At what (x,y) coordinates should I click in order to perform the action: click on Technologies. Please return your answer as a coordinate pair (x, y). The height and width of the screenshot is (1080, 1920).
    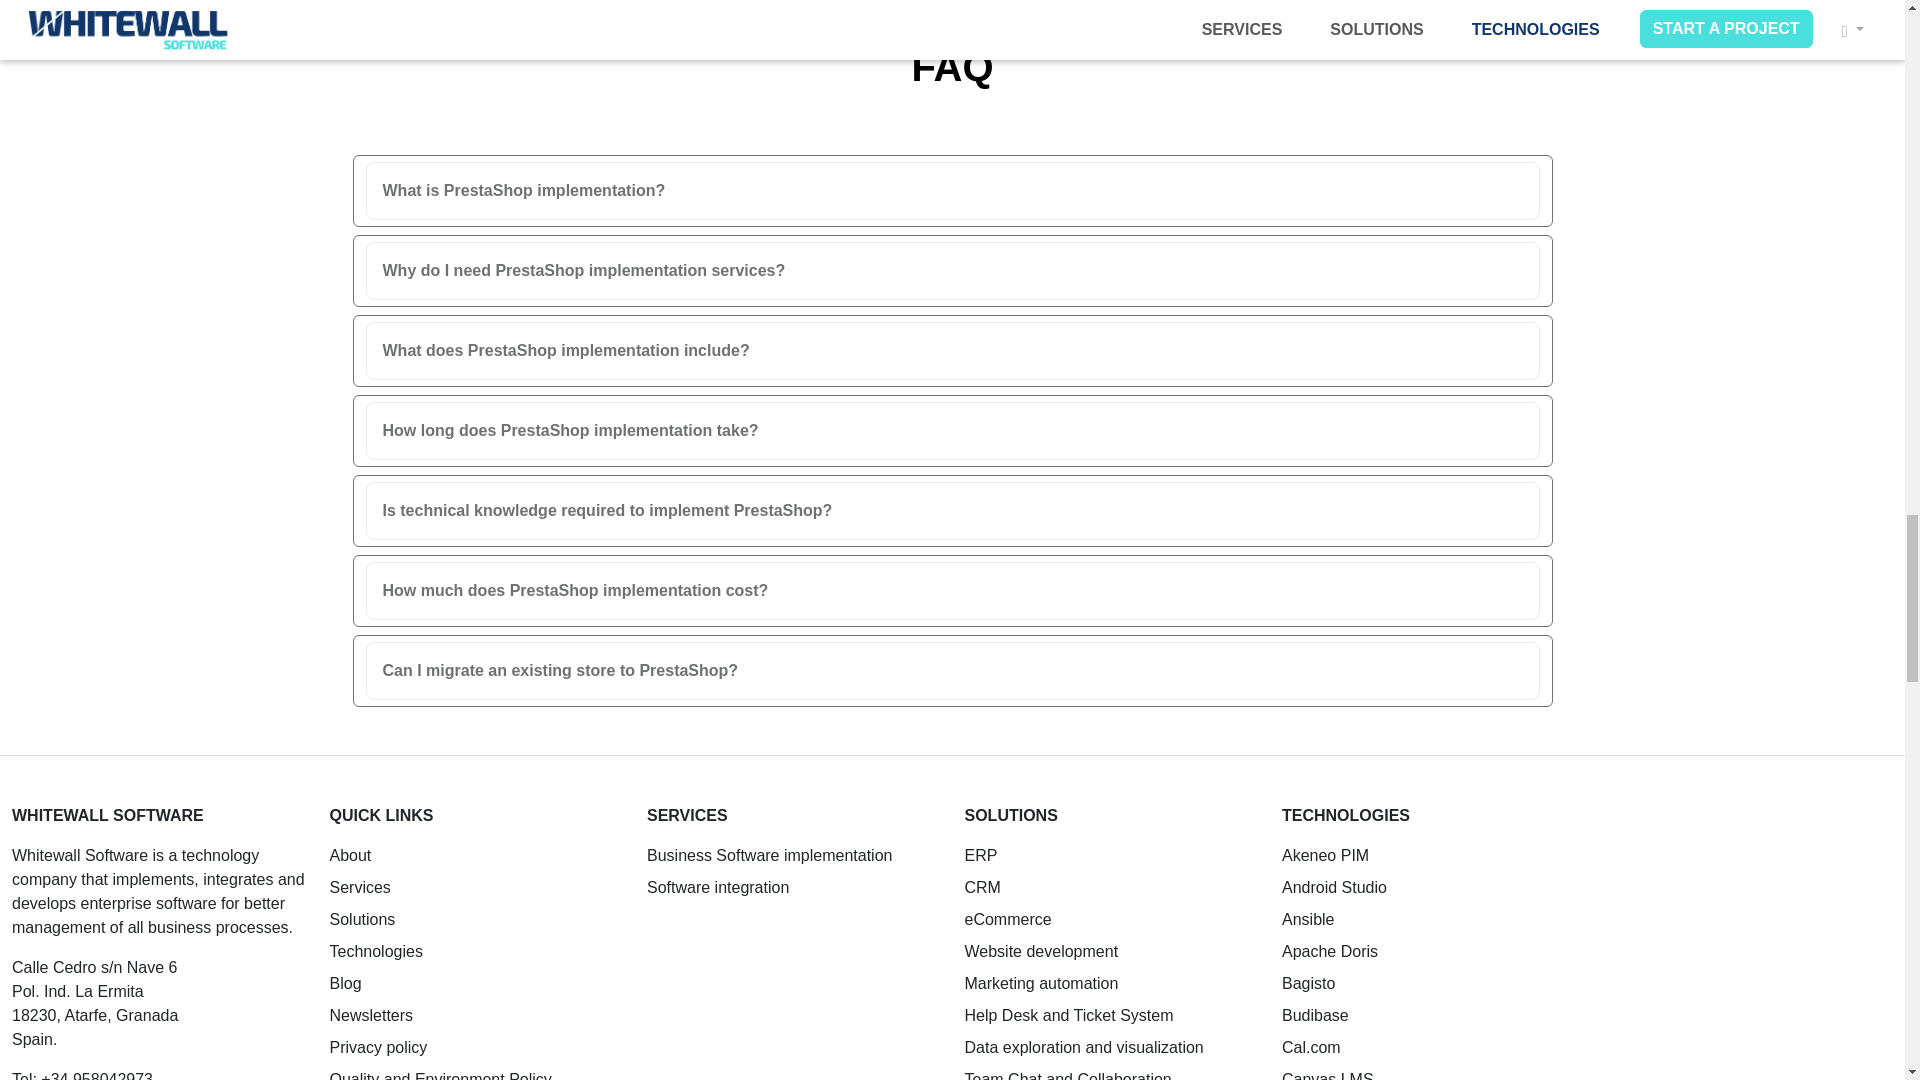
    Looking at the image, I should click on (376, 951).